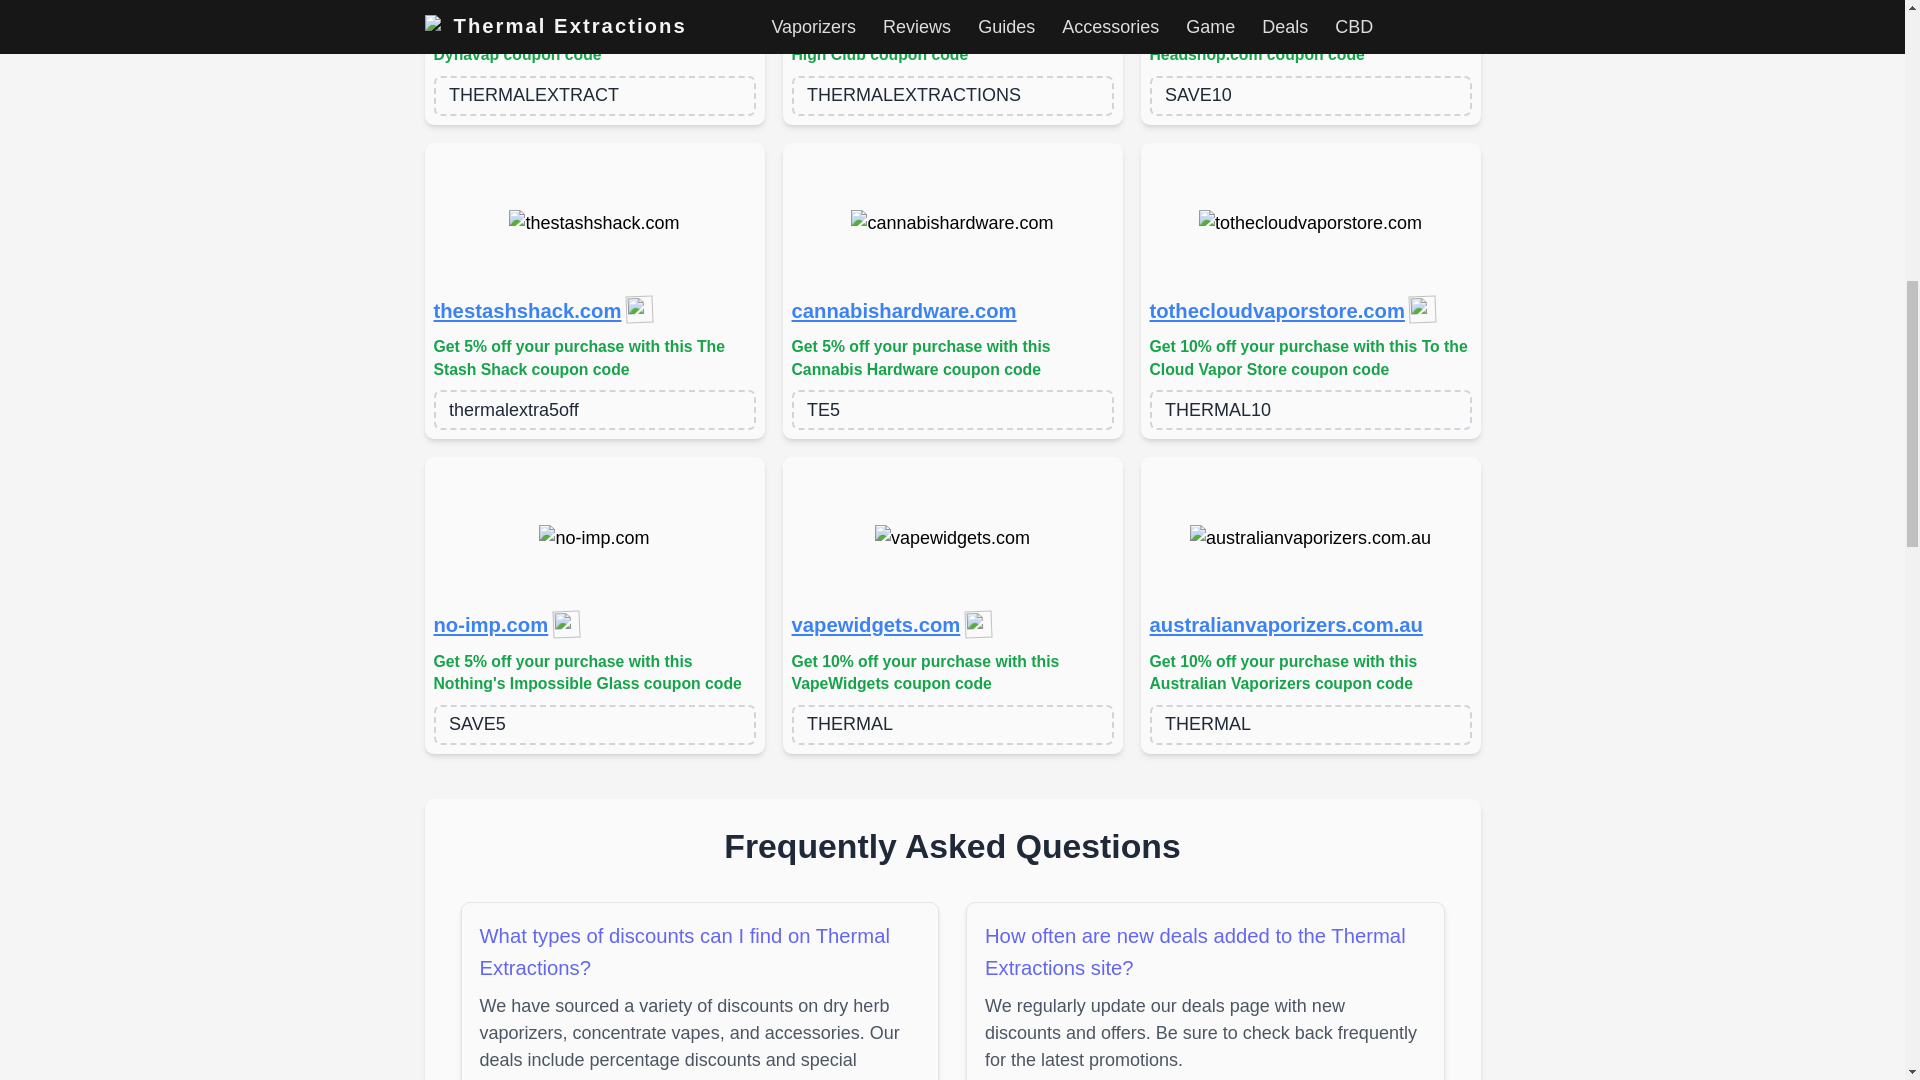  What do you see at coordinates (904, 312) in the screenshot?
I see `cannabishardware.com` at bounding box center [904, 312].